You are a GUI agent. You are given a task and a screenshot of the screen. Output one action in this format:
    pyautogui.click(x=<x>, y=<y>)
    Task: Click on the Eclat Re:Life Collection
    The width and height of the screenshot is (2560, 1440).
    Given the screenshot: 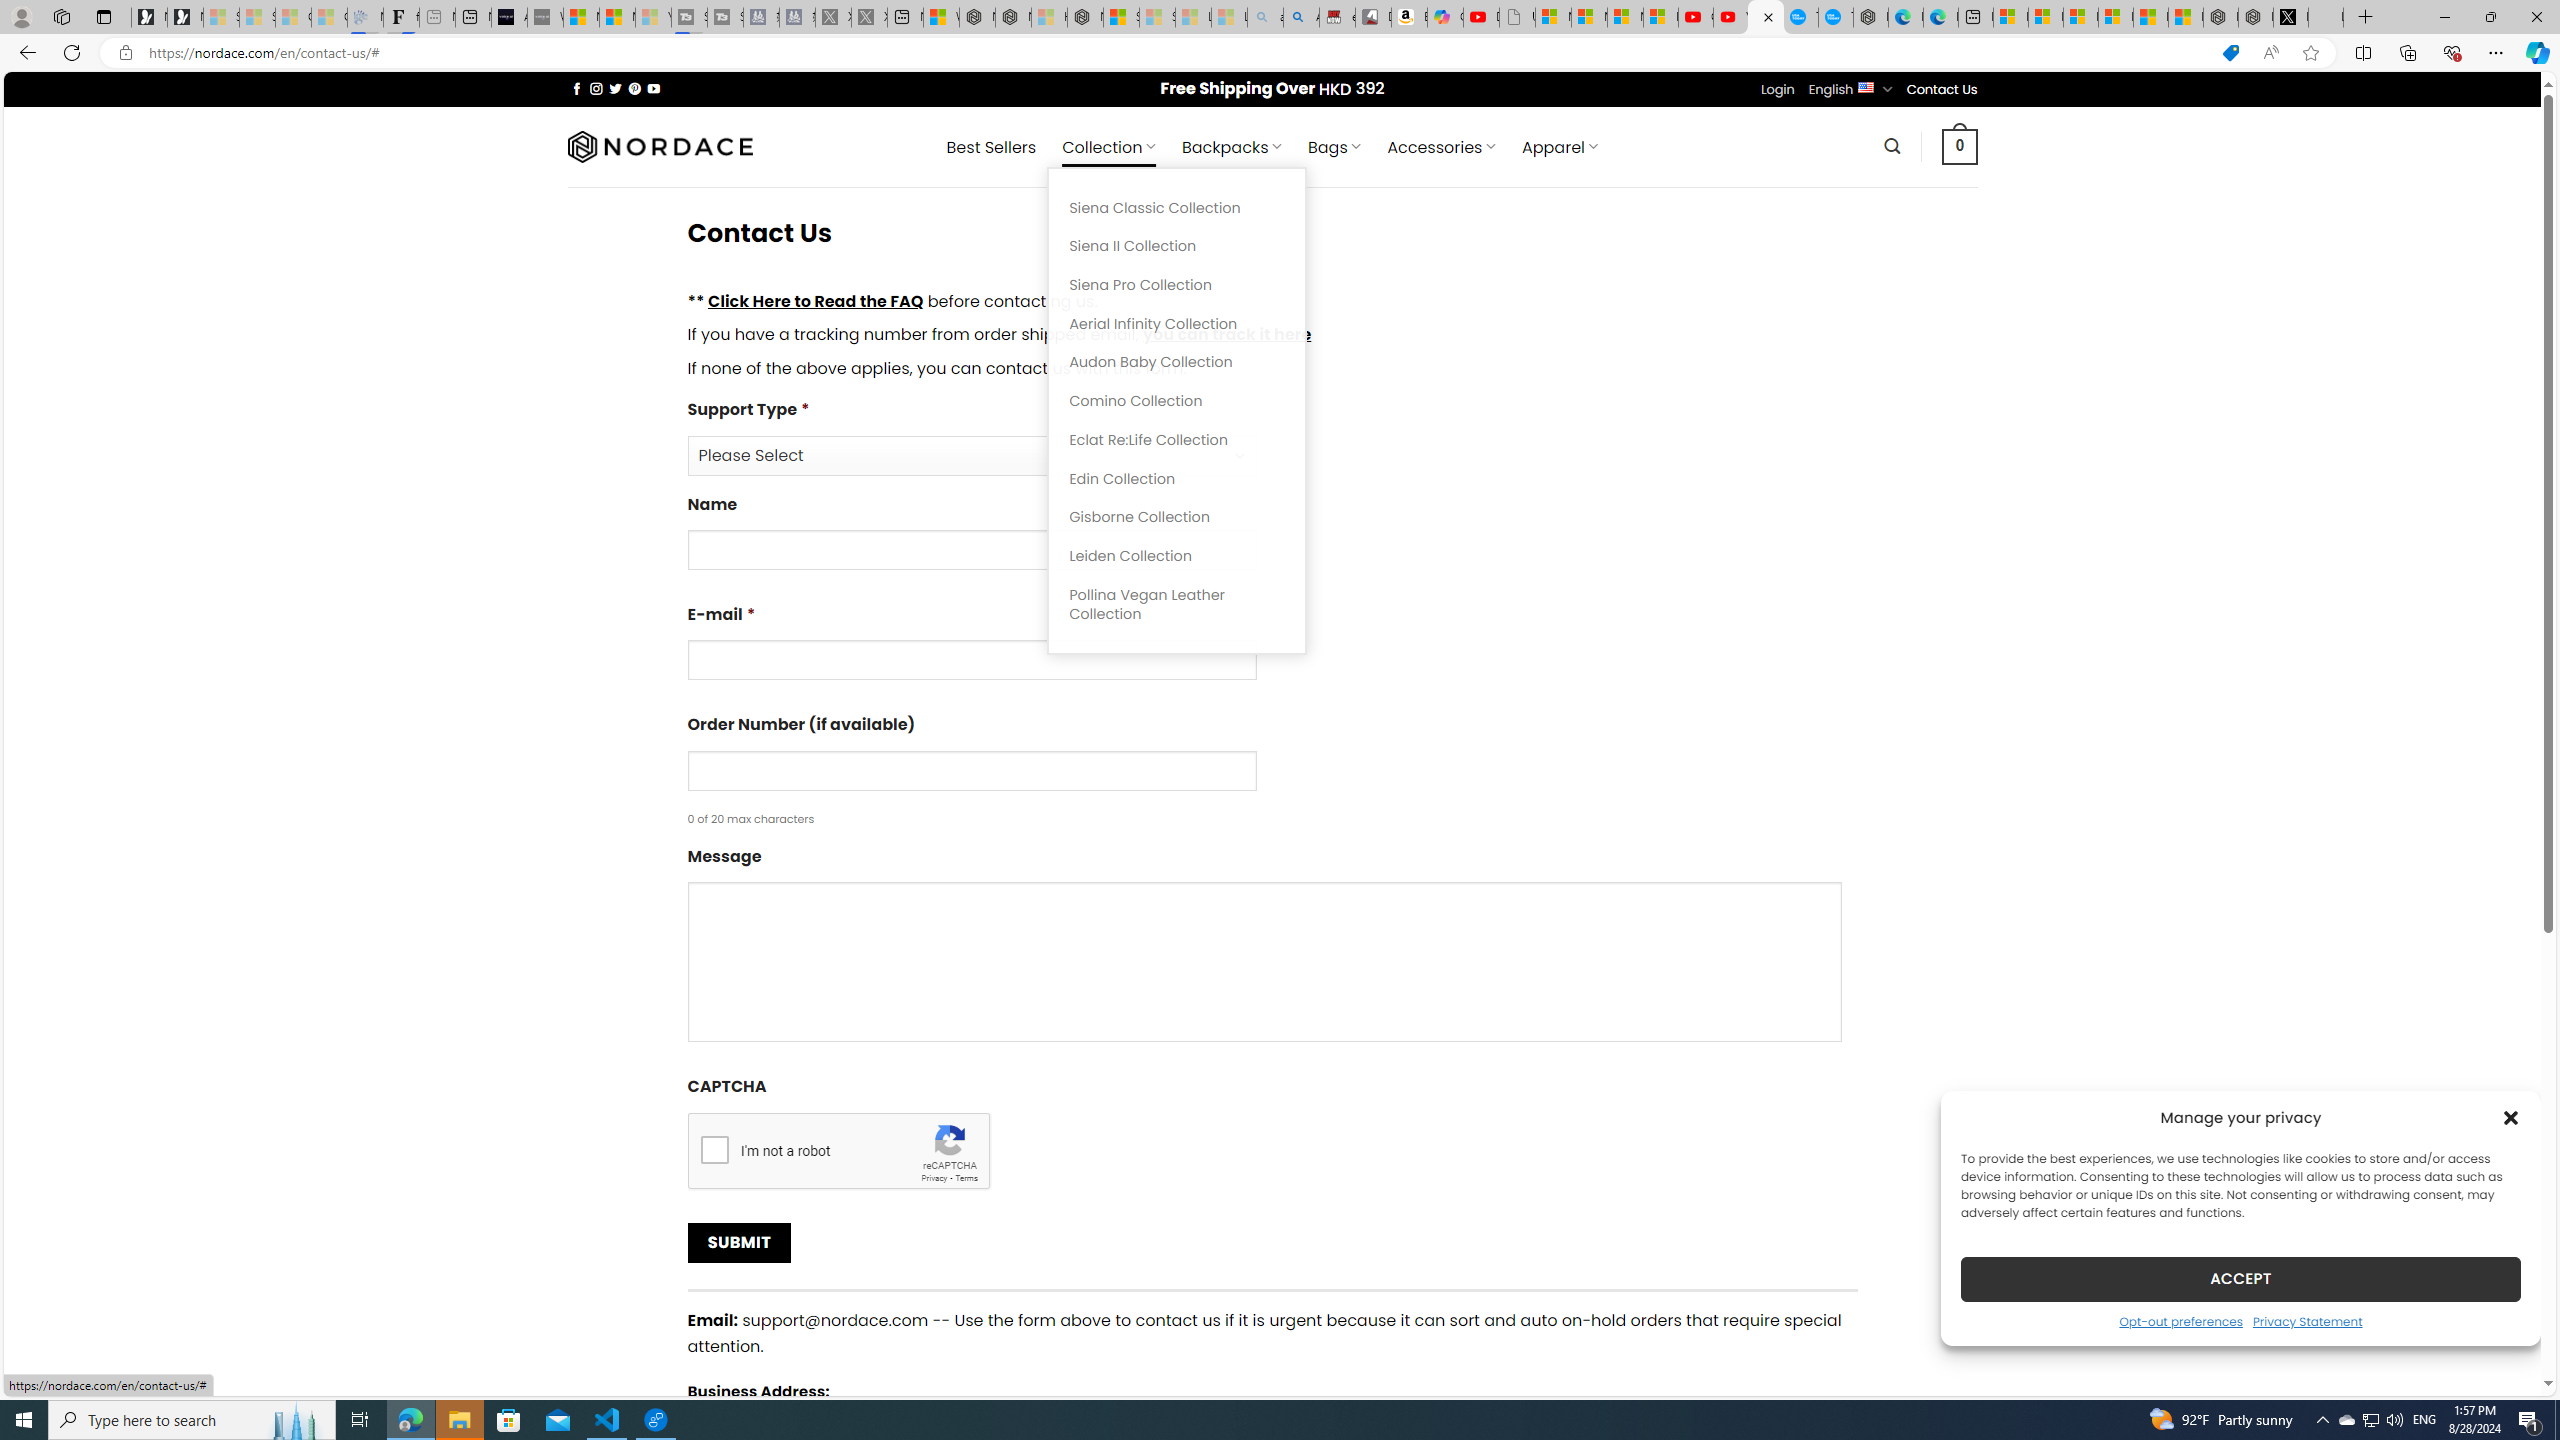 What is the action you would take?
    pyautogui.click(x=1177, y=440)
    